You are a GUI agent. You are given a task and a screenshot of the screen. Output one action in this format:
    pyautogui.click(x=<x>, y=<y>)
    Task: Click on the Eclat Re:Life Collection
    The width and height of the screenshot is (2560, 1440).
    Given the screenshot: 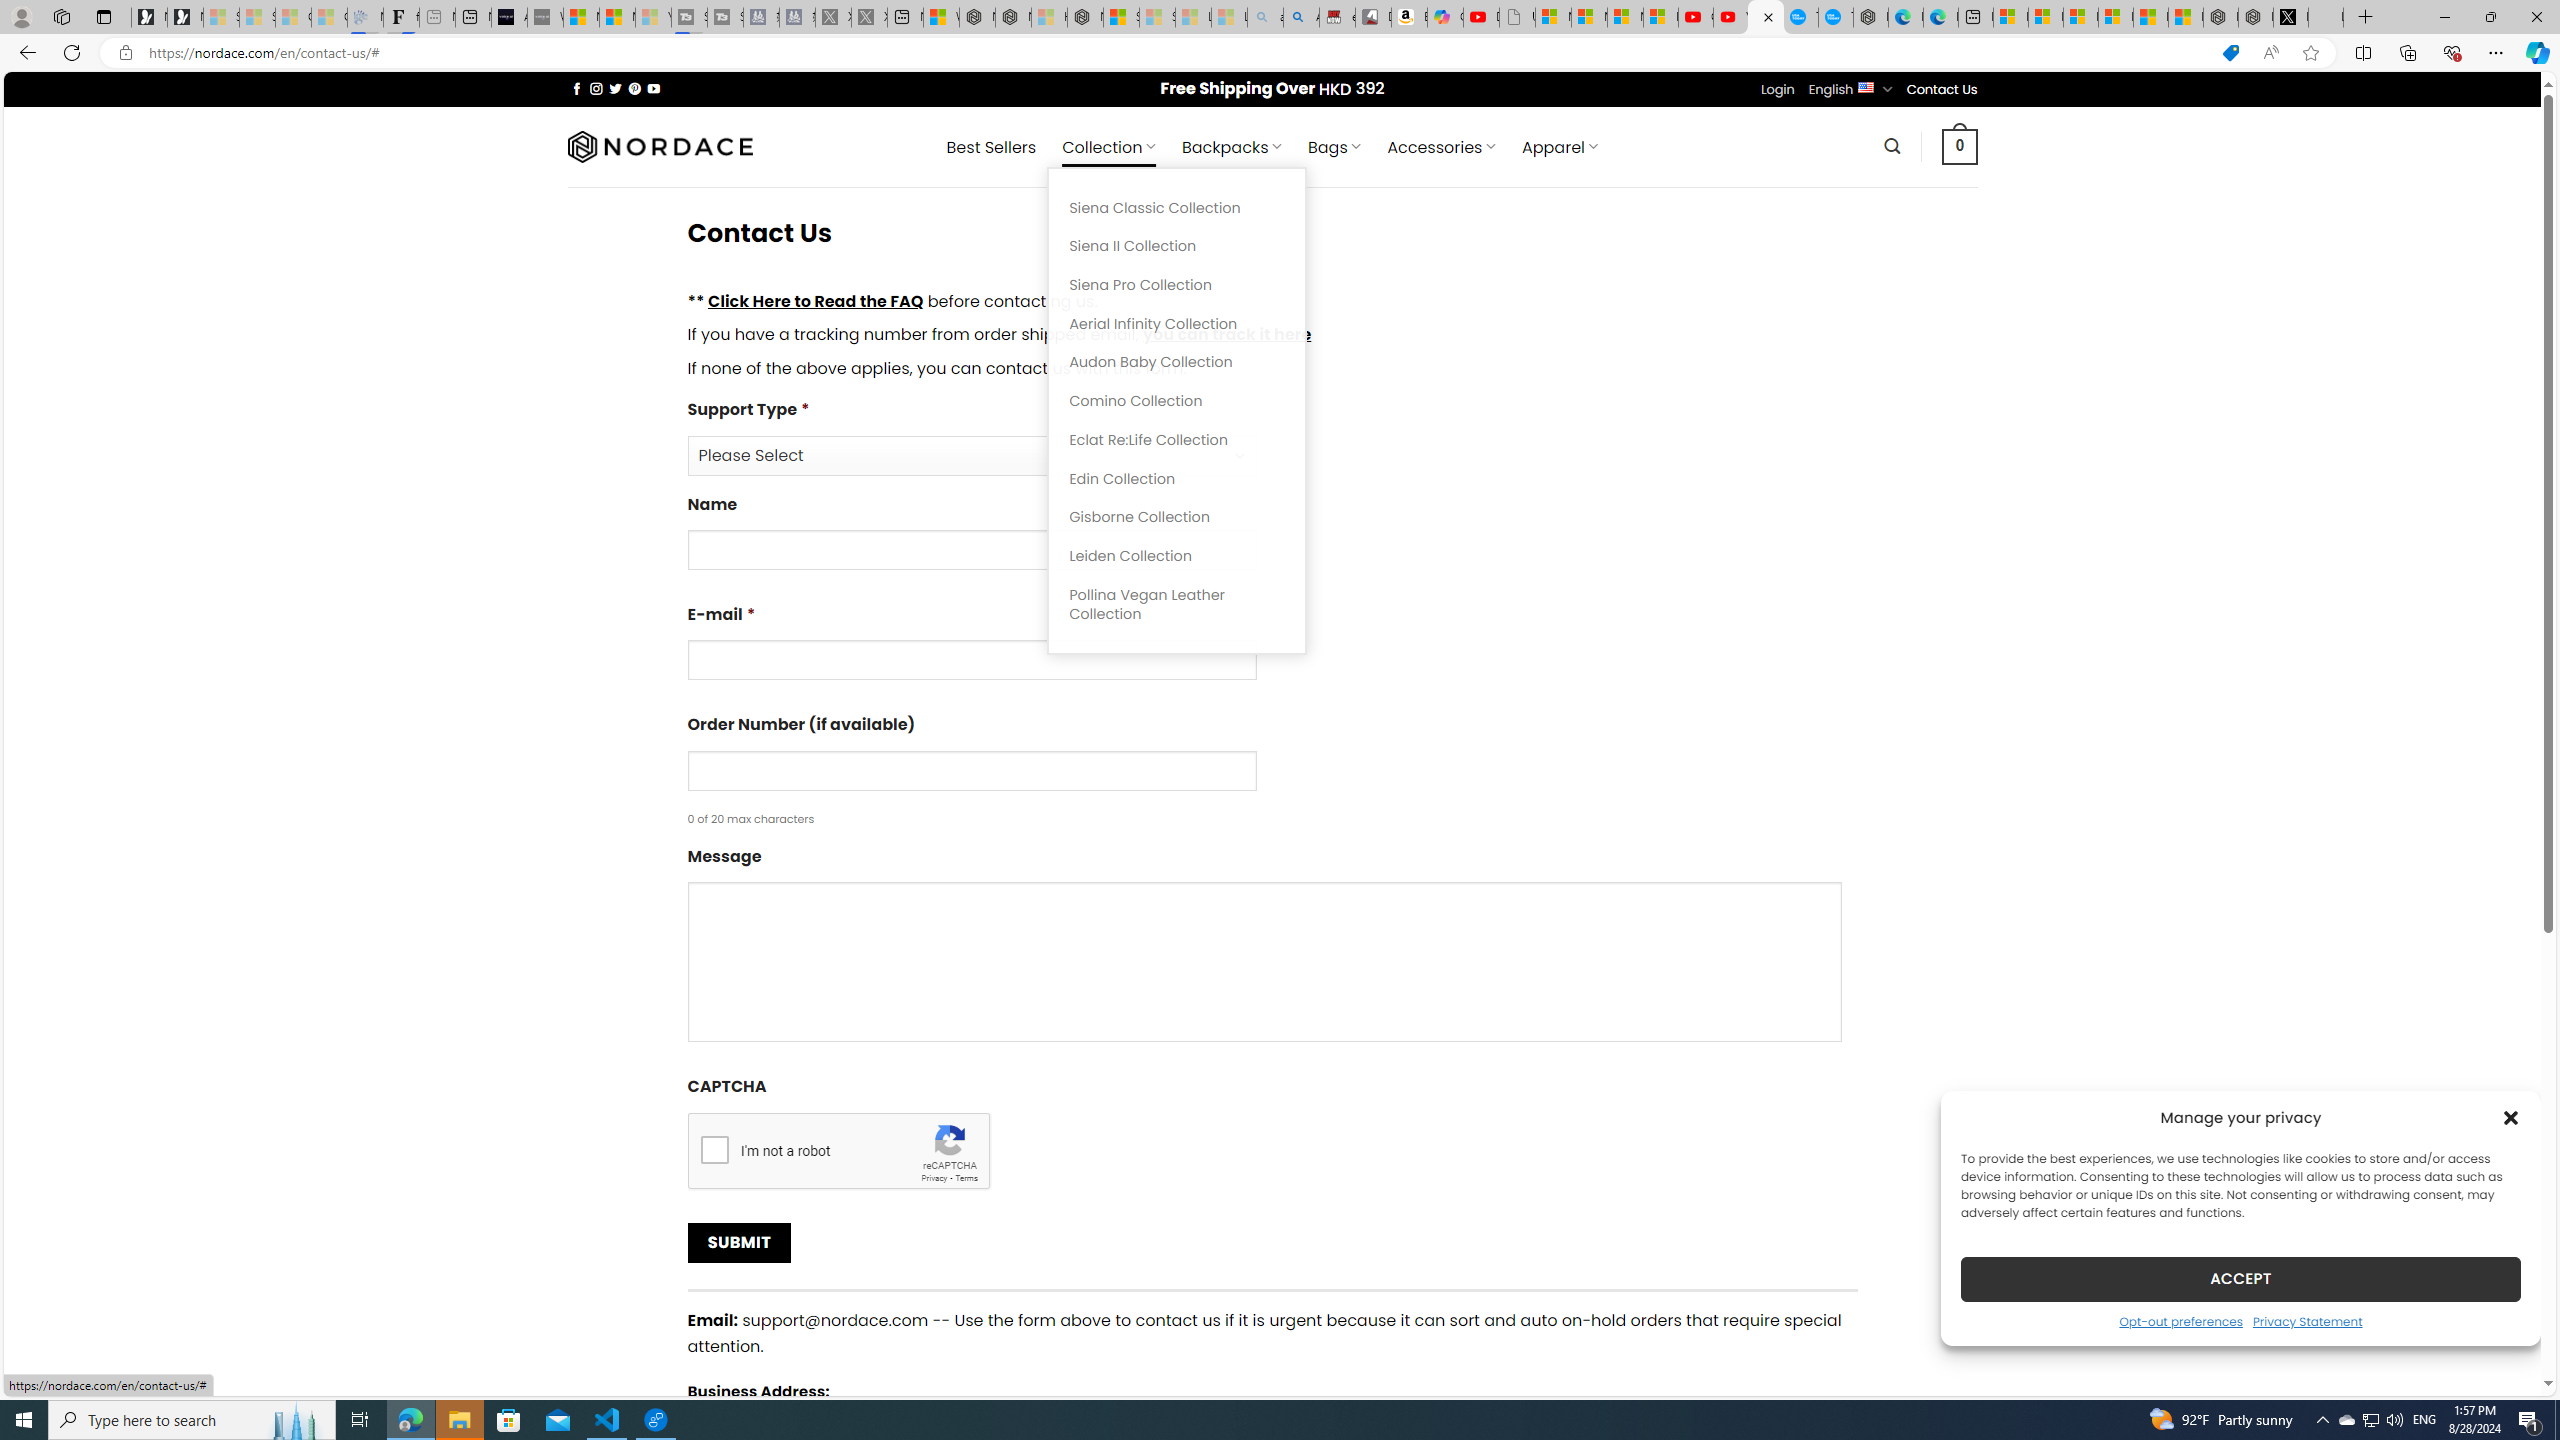 What is the action you would take?
    pyautogui.click(x=1177, y=440)
    